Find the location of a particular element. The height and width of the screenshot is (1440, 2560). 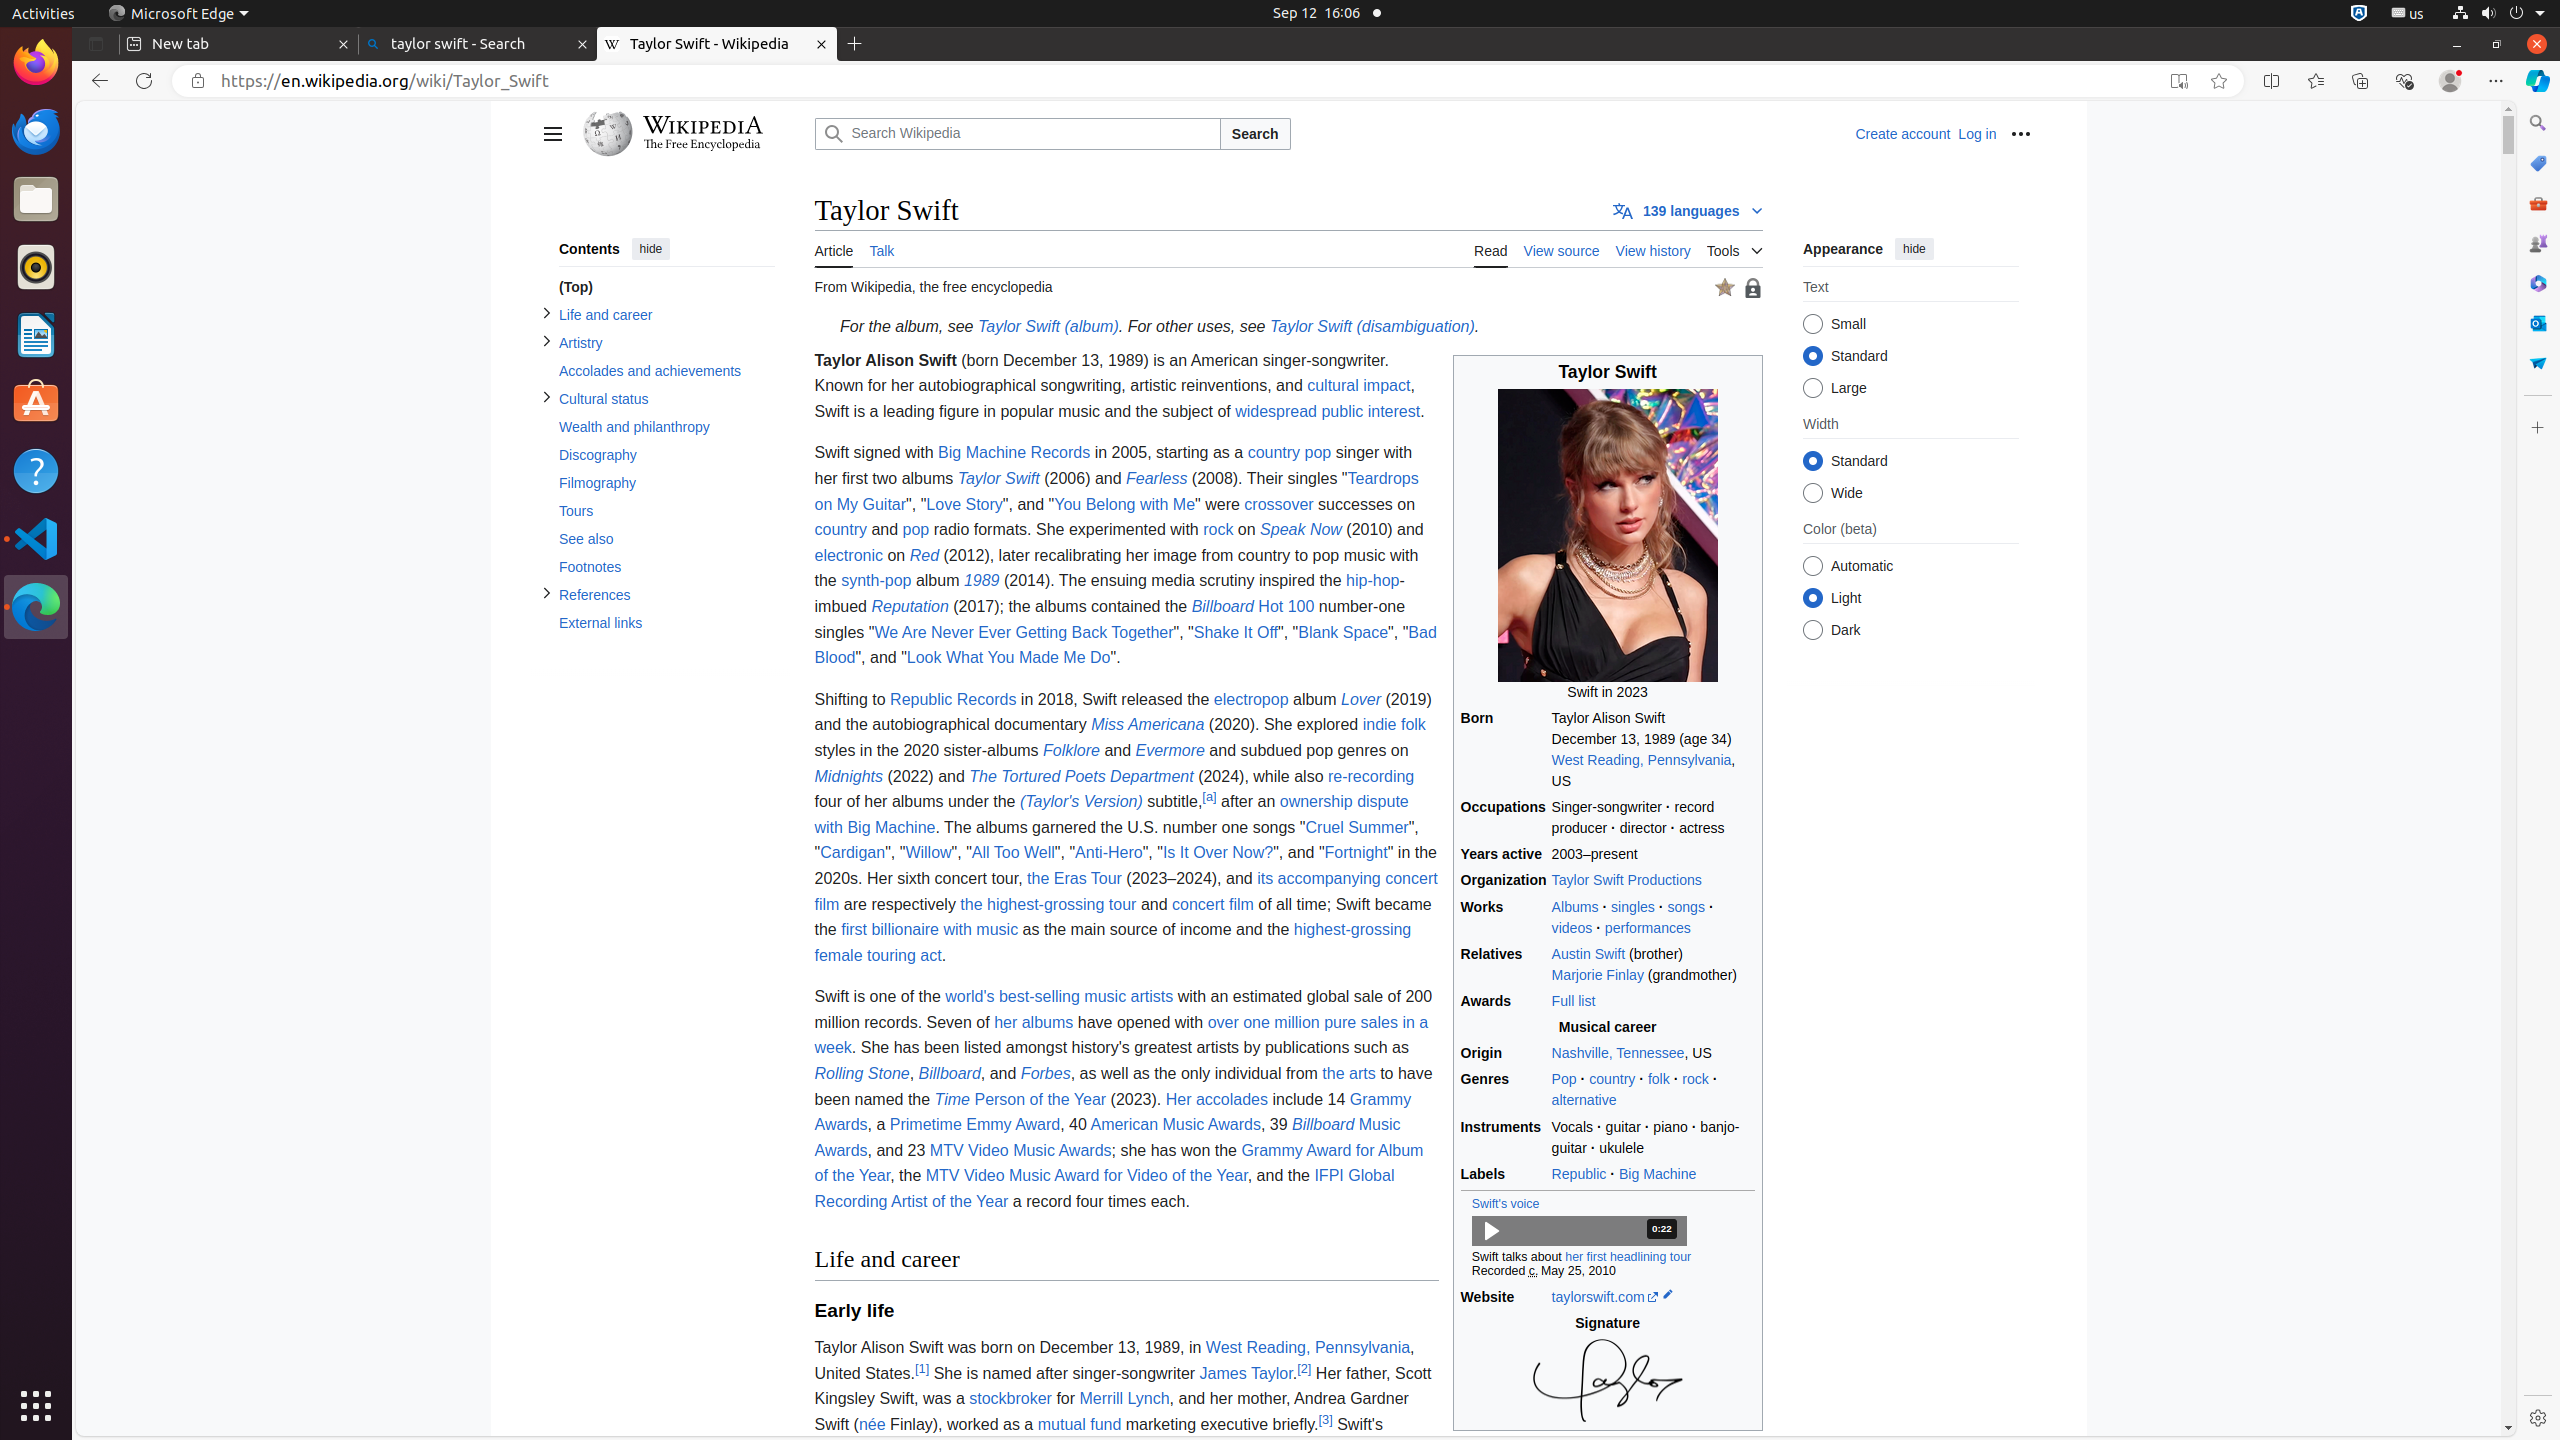

Personal tools is located at coordinates (2020, 134).